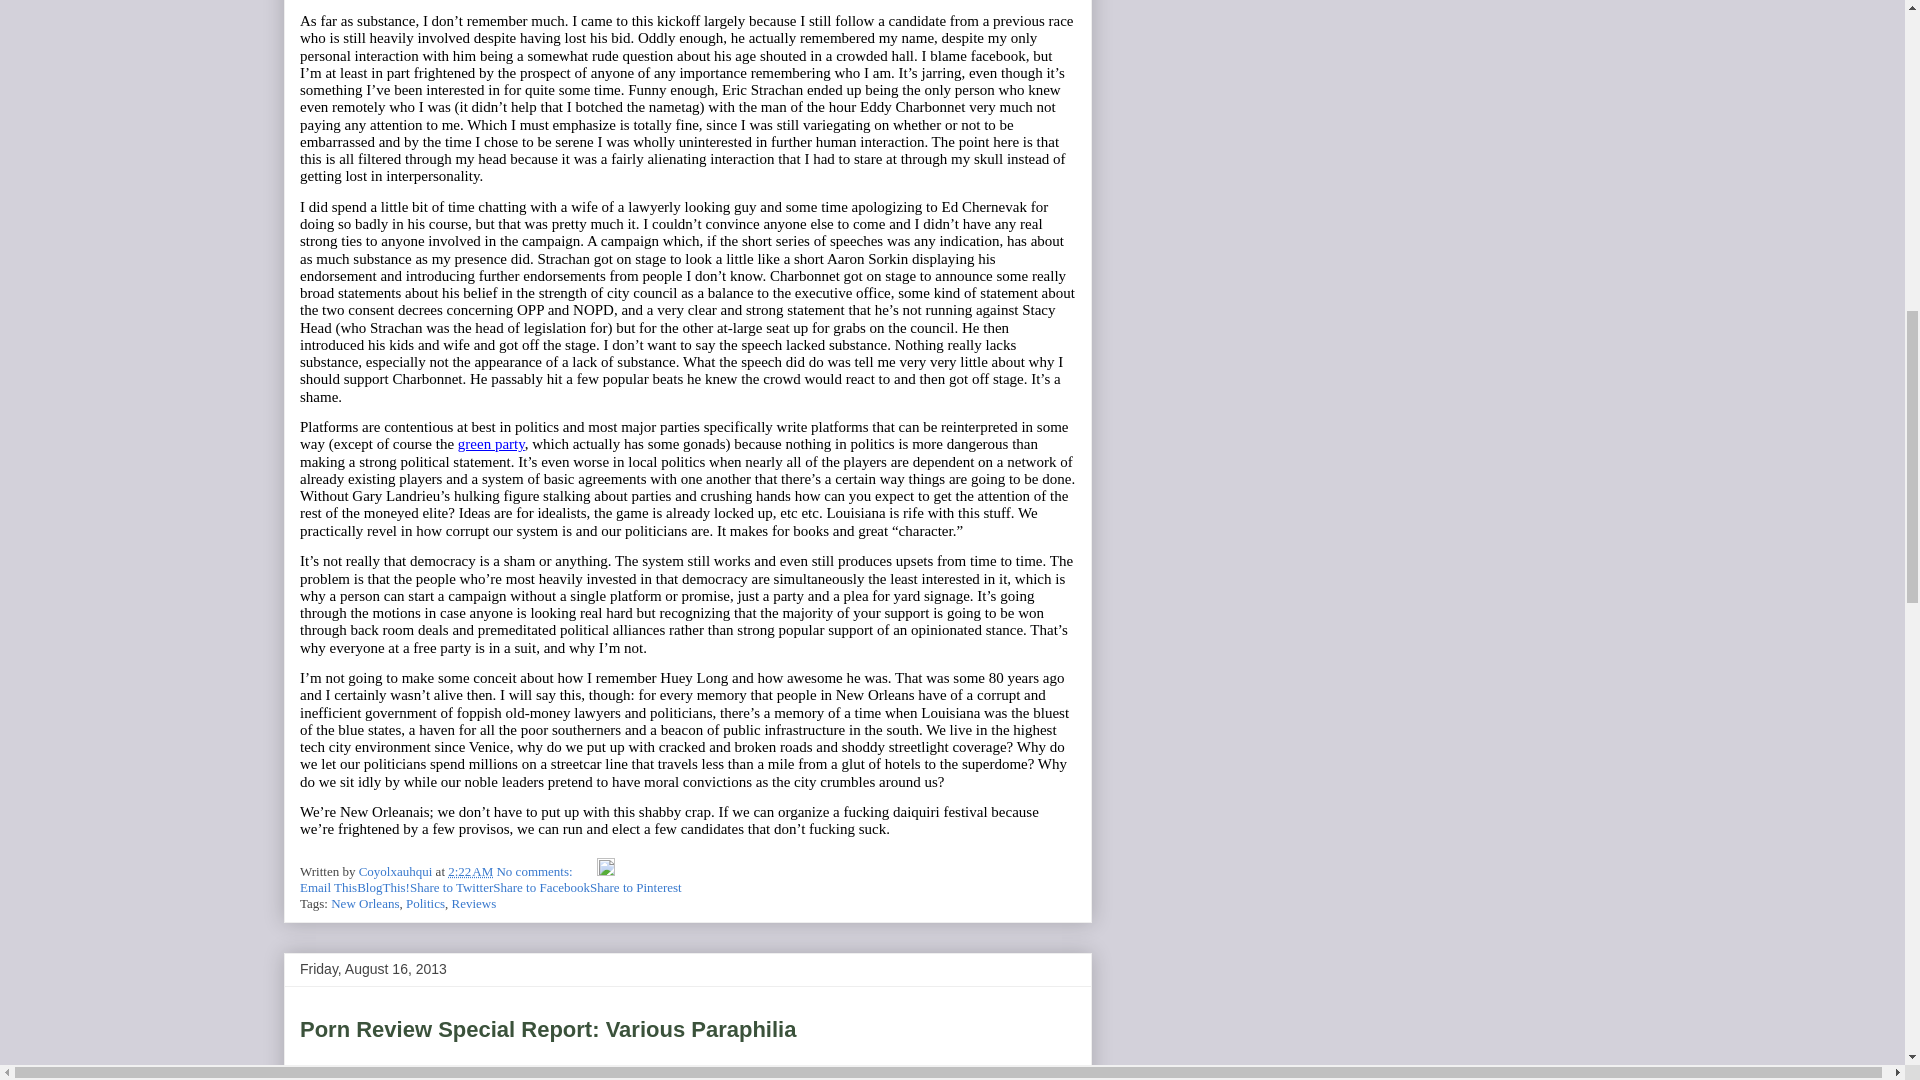  What do you see at coordinates (635, 888) in the screenshot?
I see `Share to Pinterest` at bounding box center [635, 888].